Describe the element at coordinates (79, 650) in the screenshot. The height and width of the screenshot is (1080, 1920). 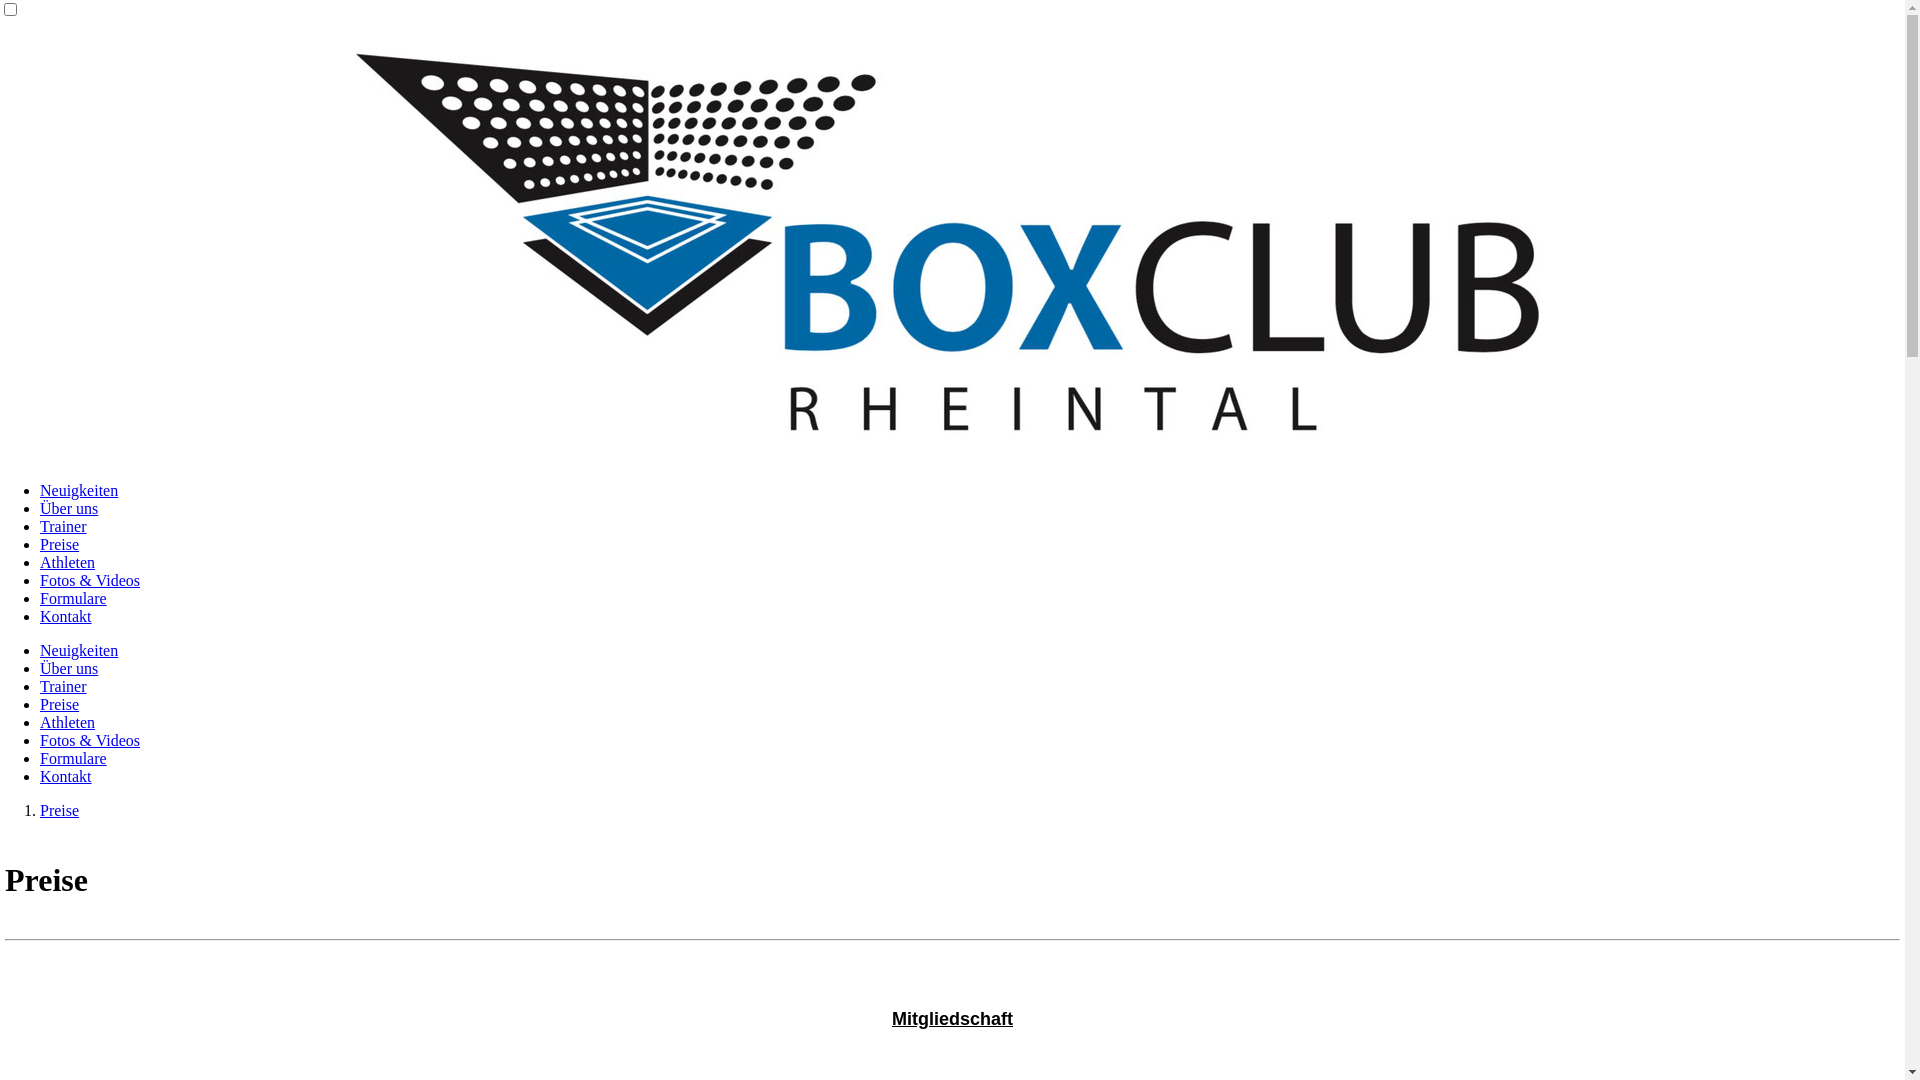
I see `Neuigkeiten` at that location.